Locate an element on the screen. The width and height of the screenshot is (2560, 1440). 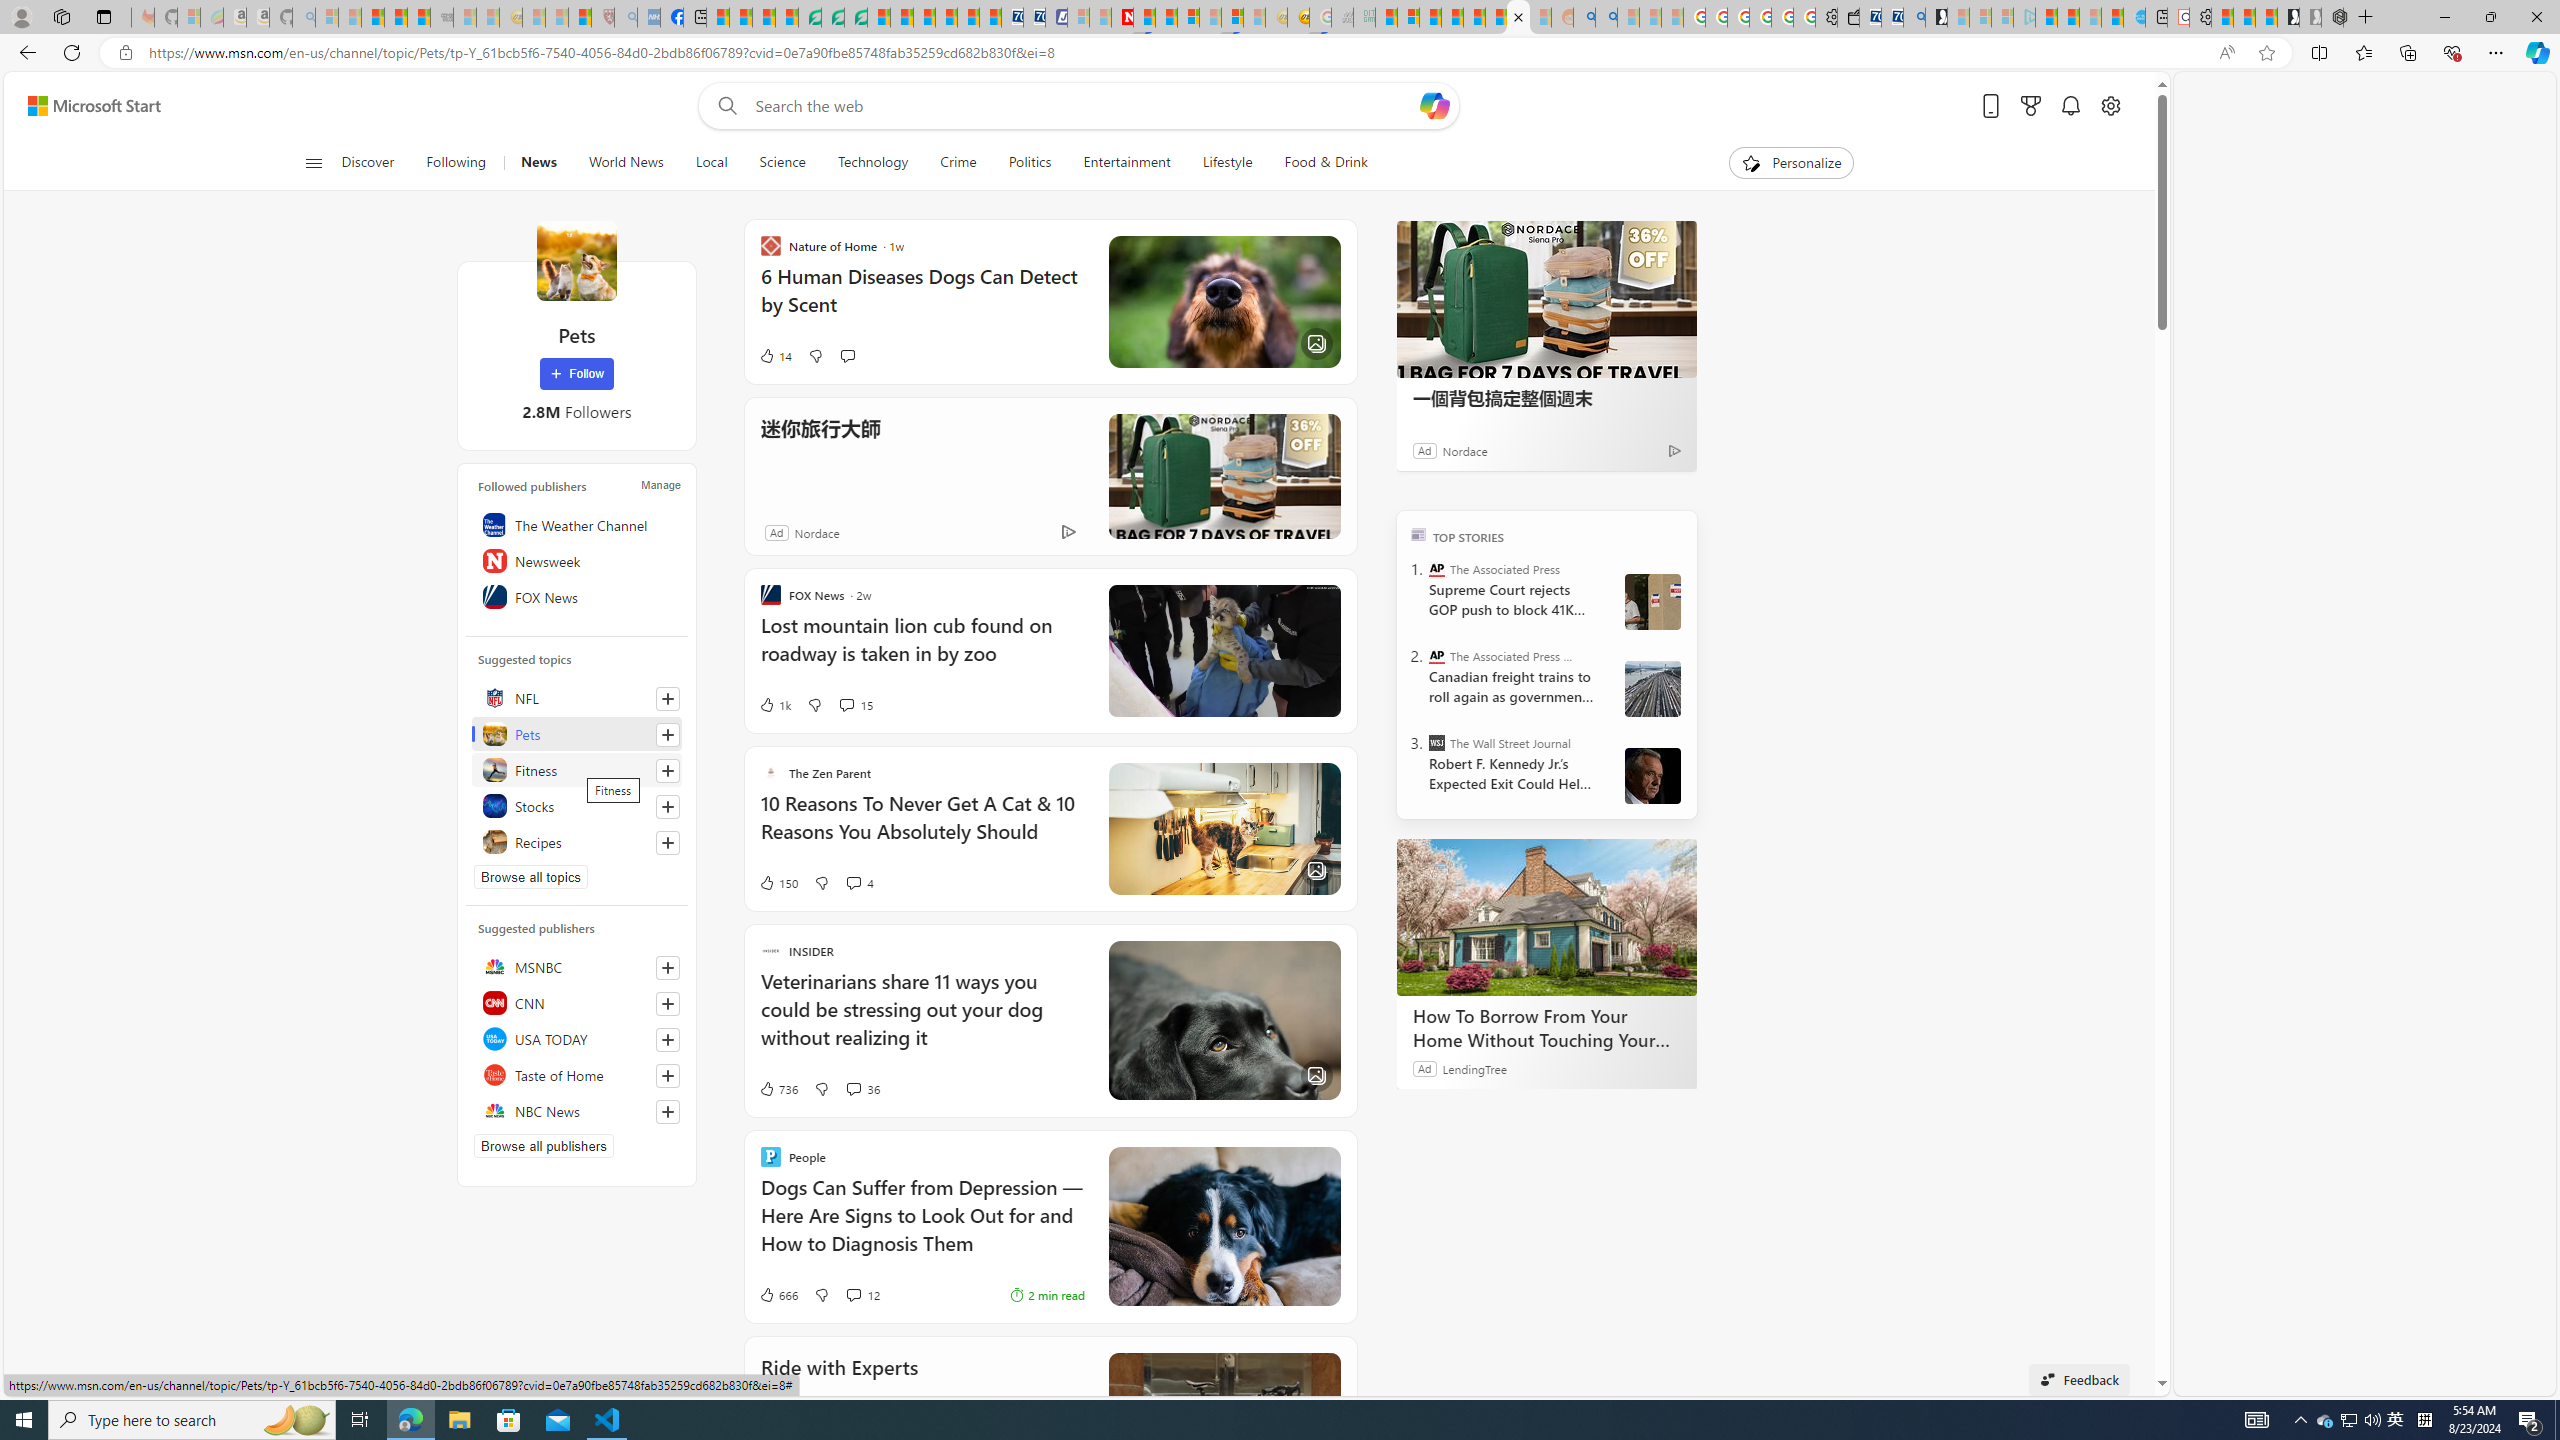
Follow this source is located at coordinates (668, 1111).